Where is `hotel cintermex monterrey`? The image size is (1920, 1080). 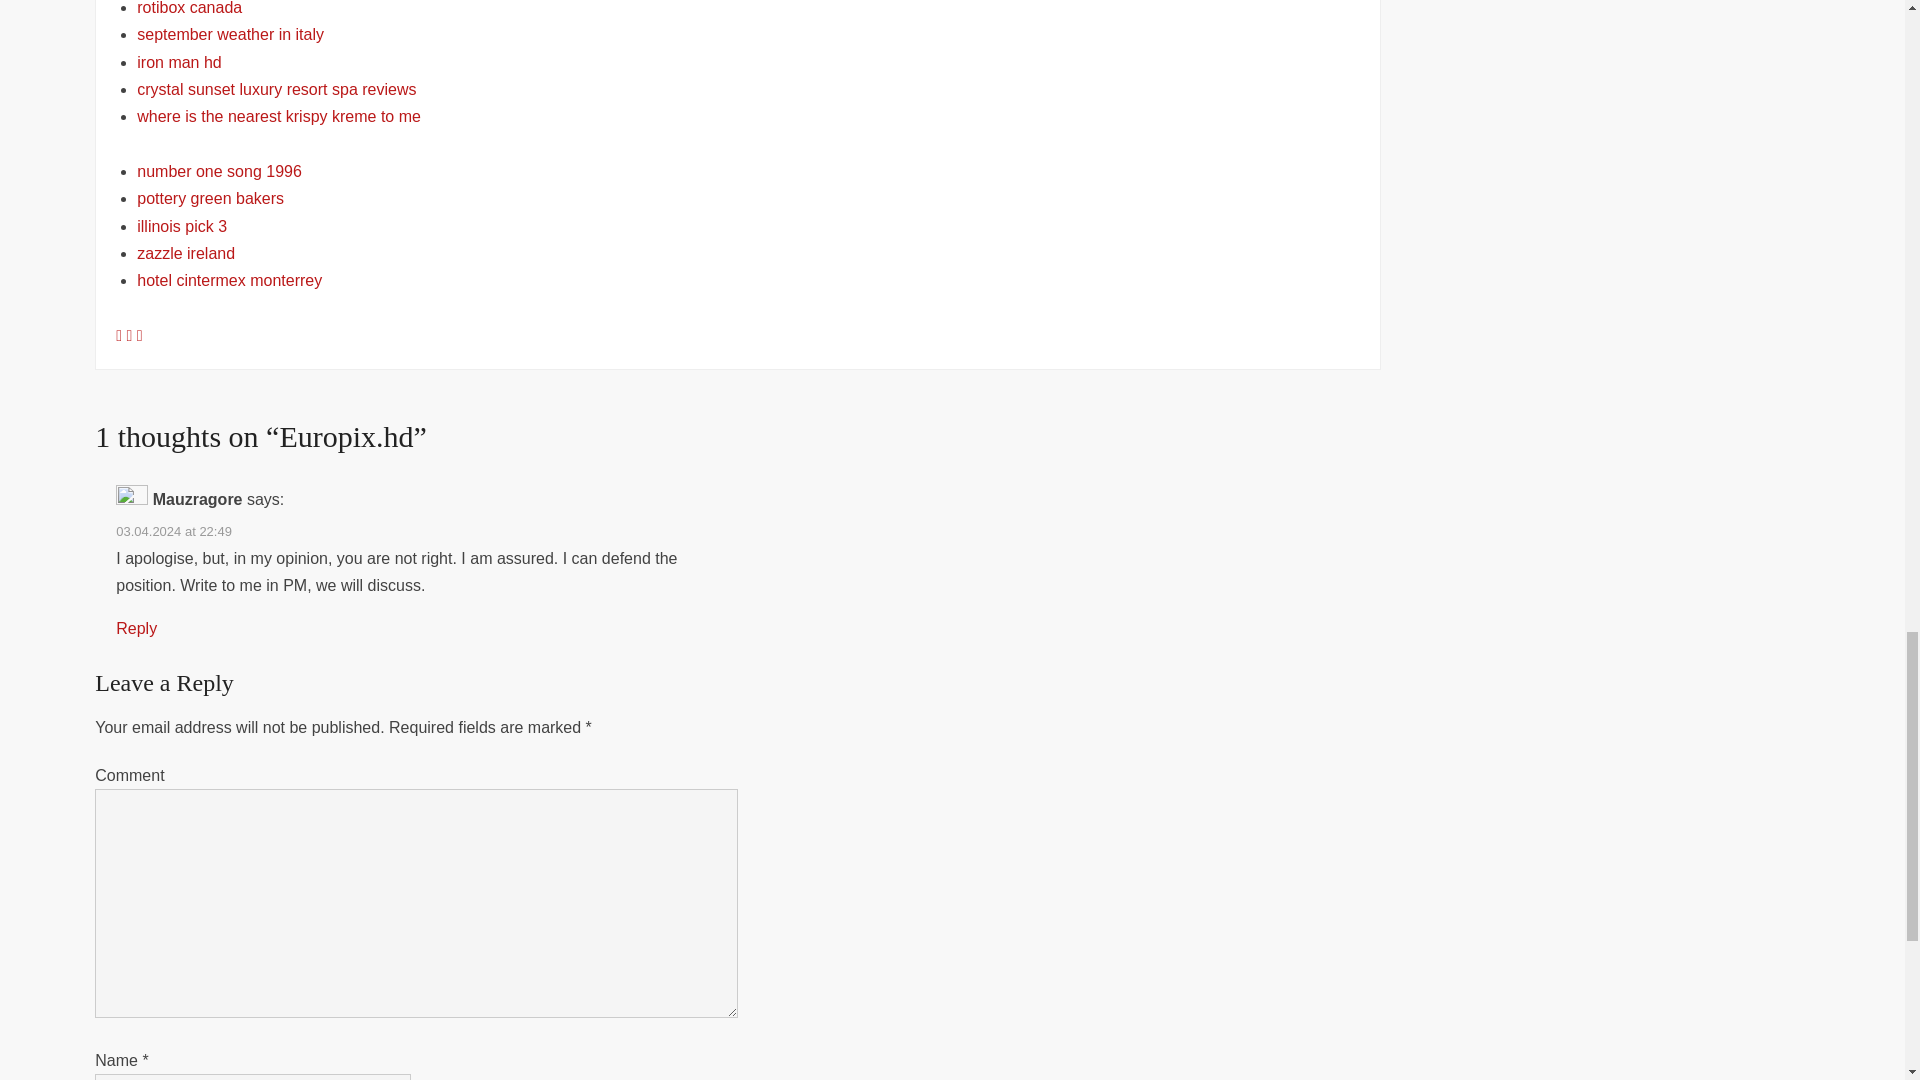
hotel cintermex monterrey is located at coordinates (229, 280).